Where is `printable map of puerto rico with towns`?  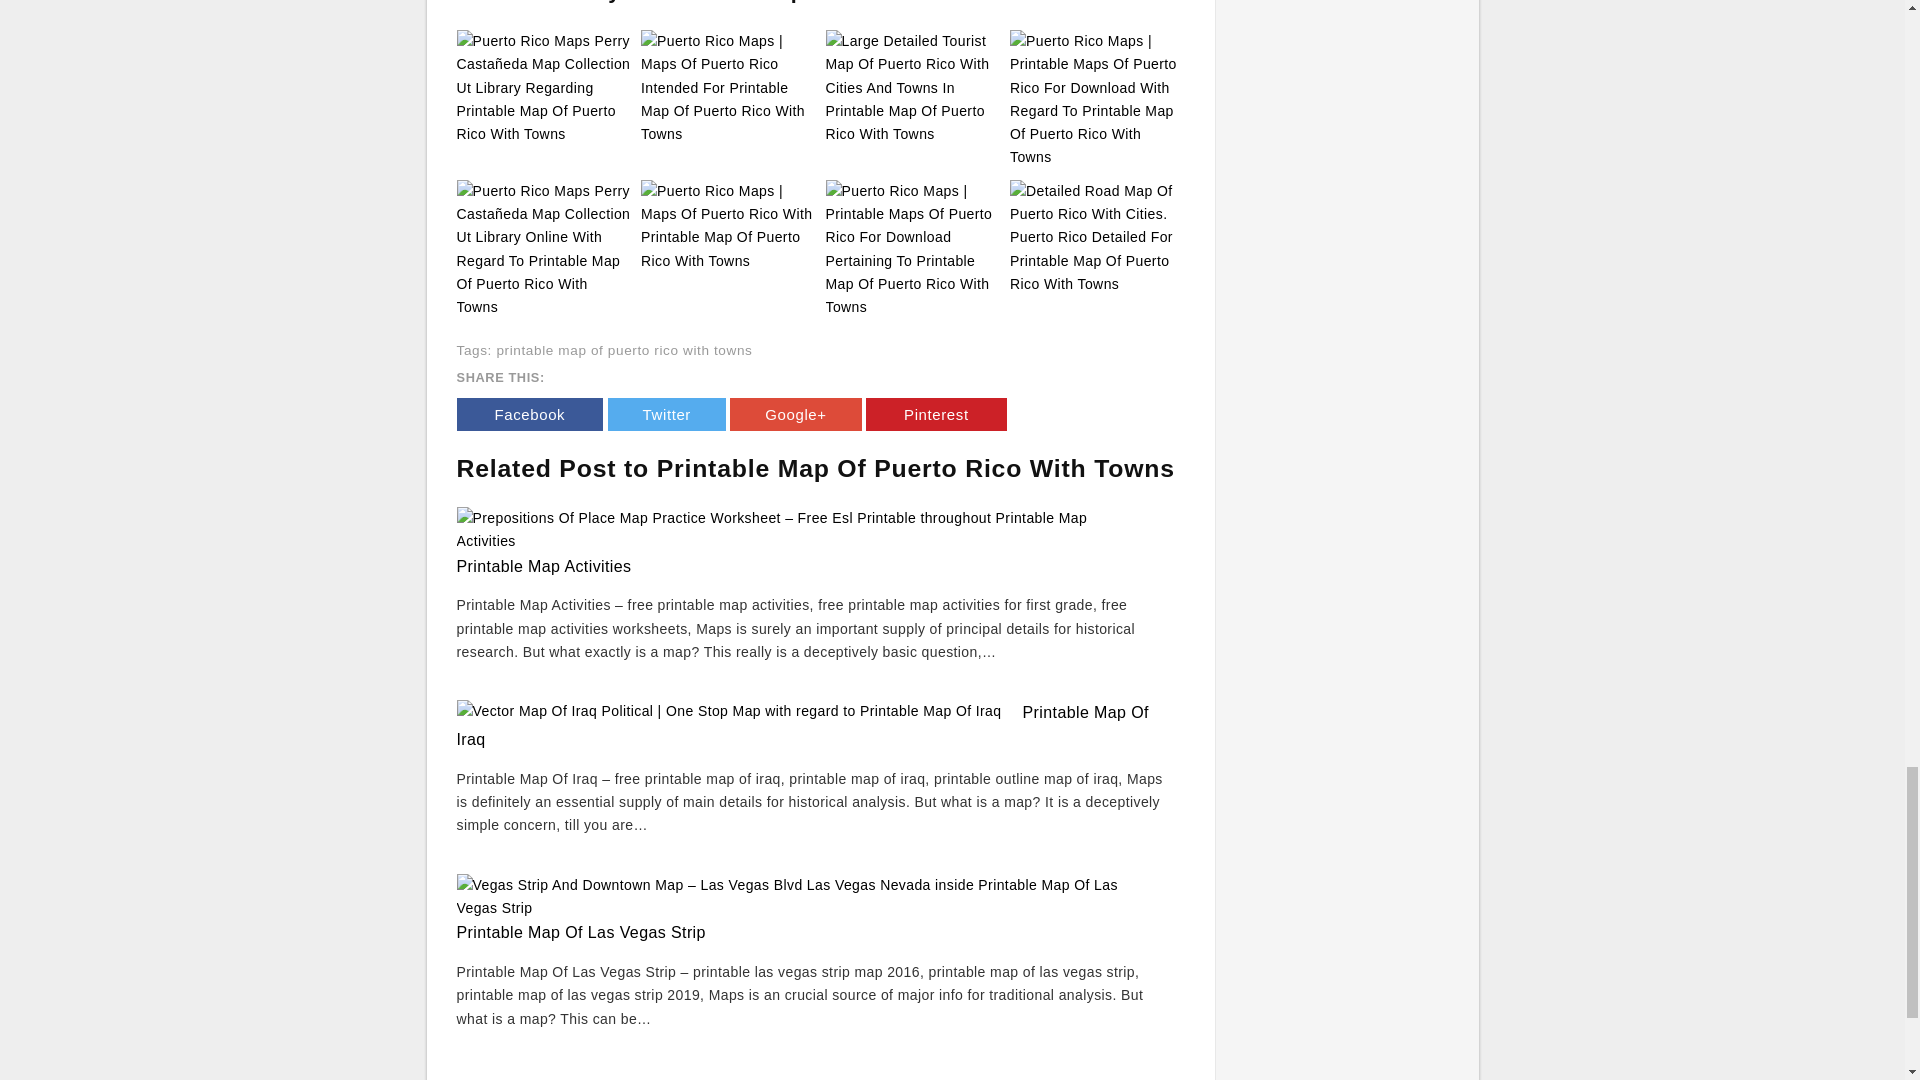 printable map of puerto rico with towns is located at coordinates (624, 350).